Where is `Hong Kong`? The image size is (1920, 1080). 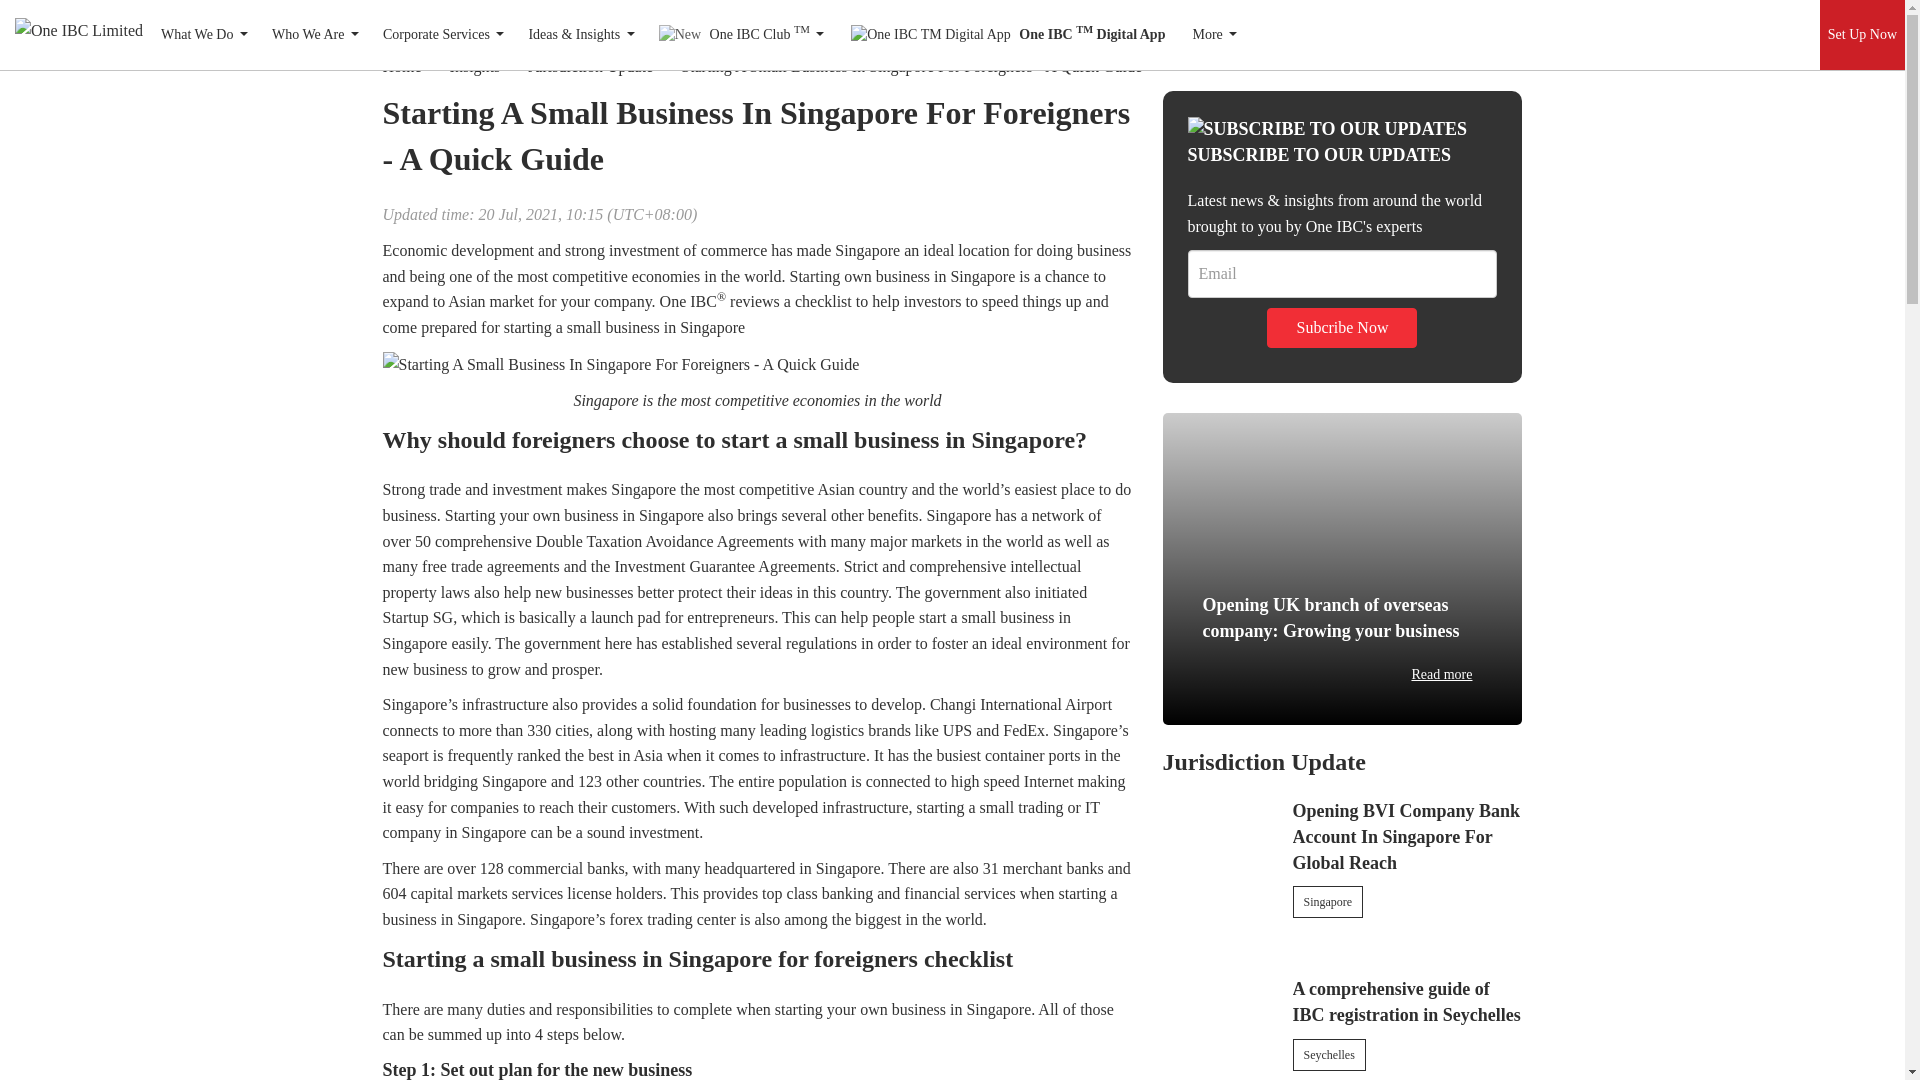 Hong Kong is located at coordinates (228, 22).